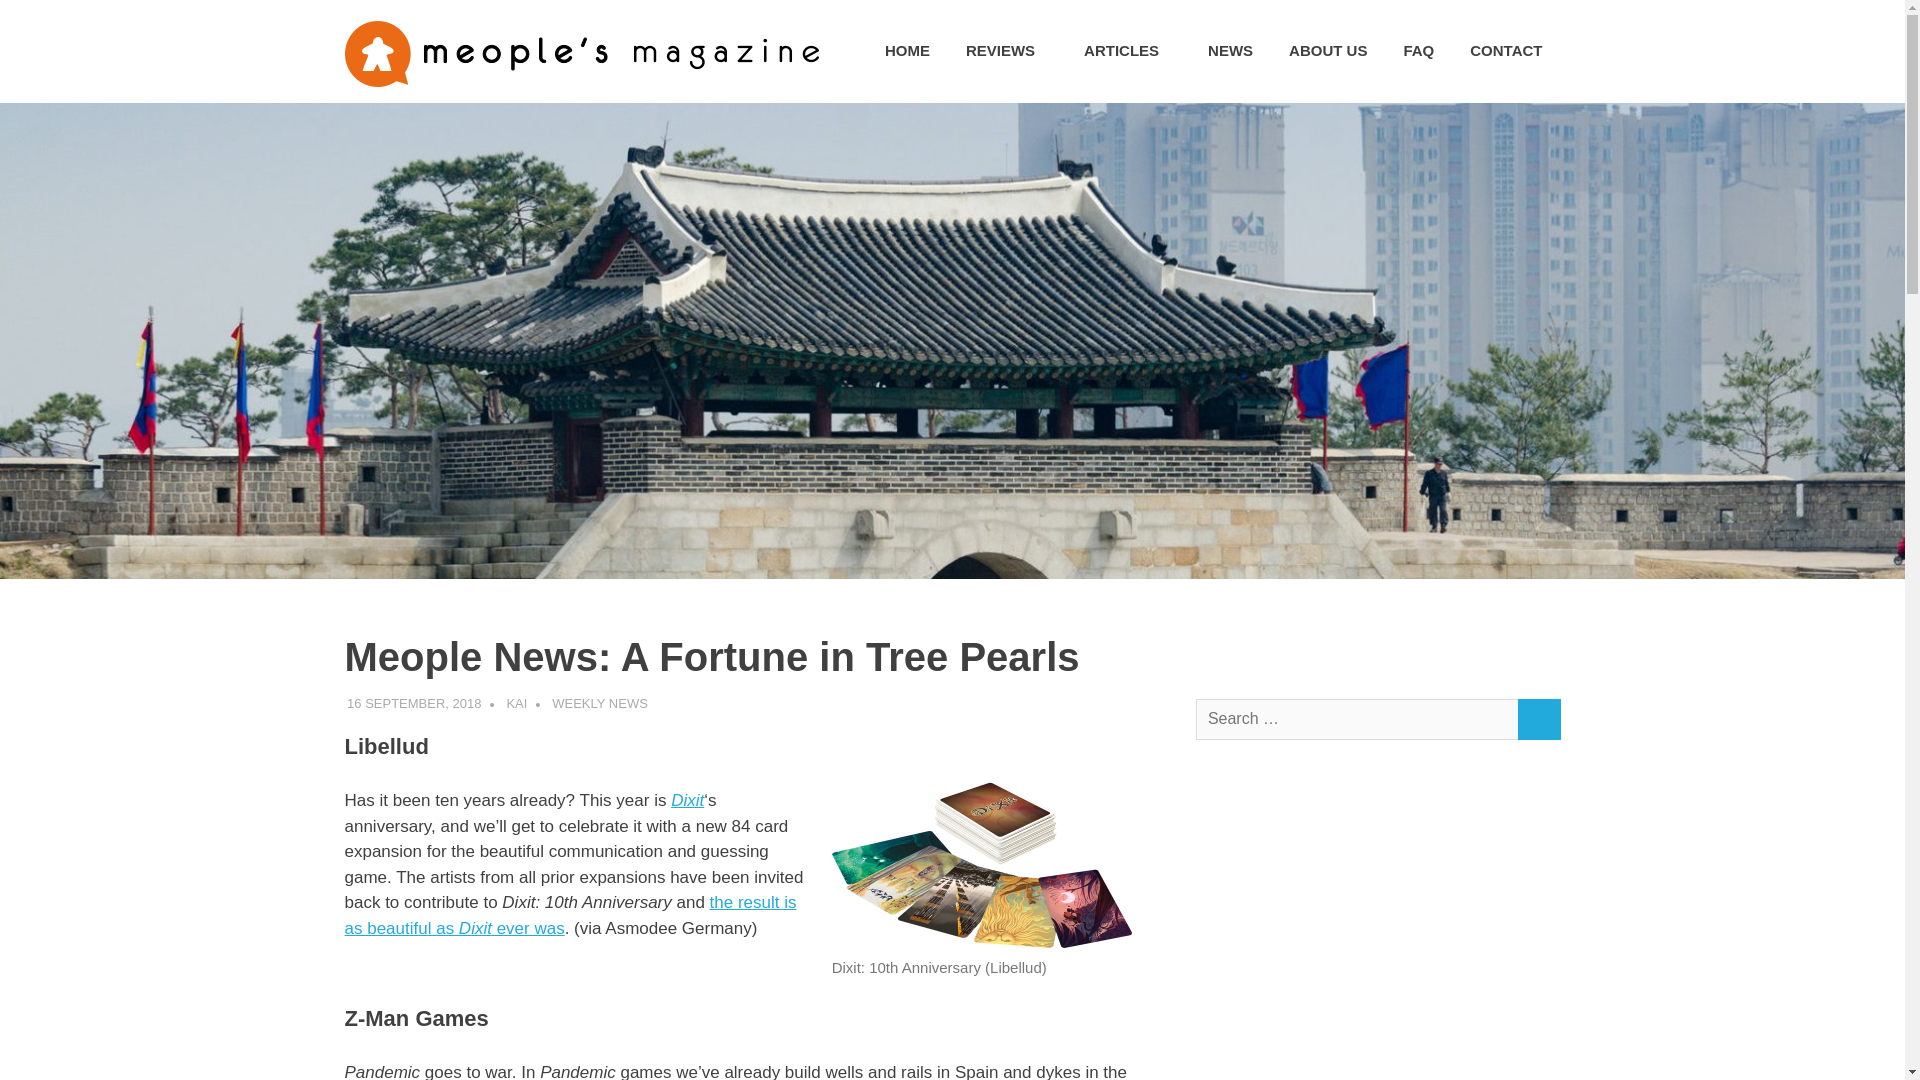 The width and height of the screenshot is (1920, 1080). I want to click on ARTICLES, so click(1128, 51).